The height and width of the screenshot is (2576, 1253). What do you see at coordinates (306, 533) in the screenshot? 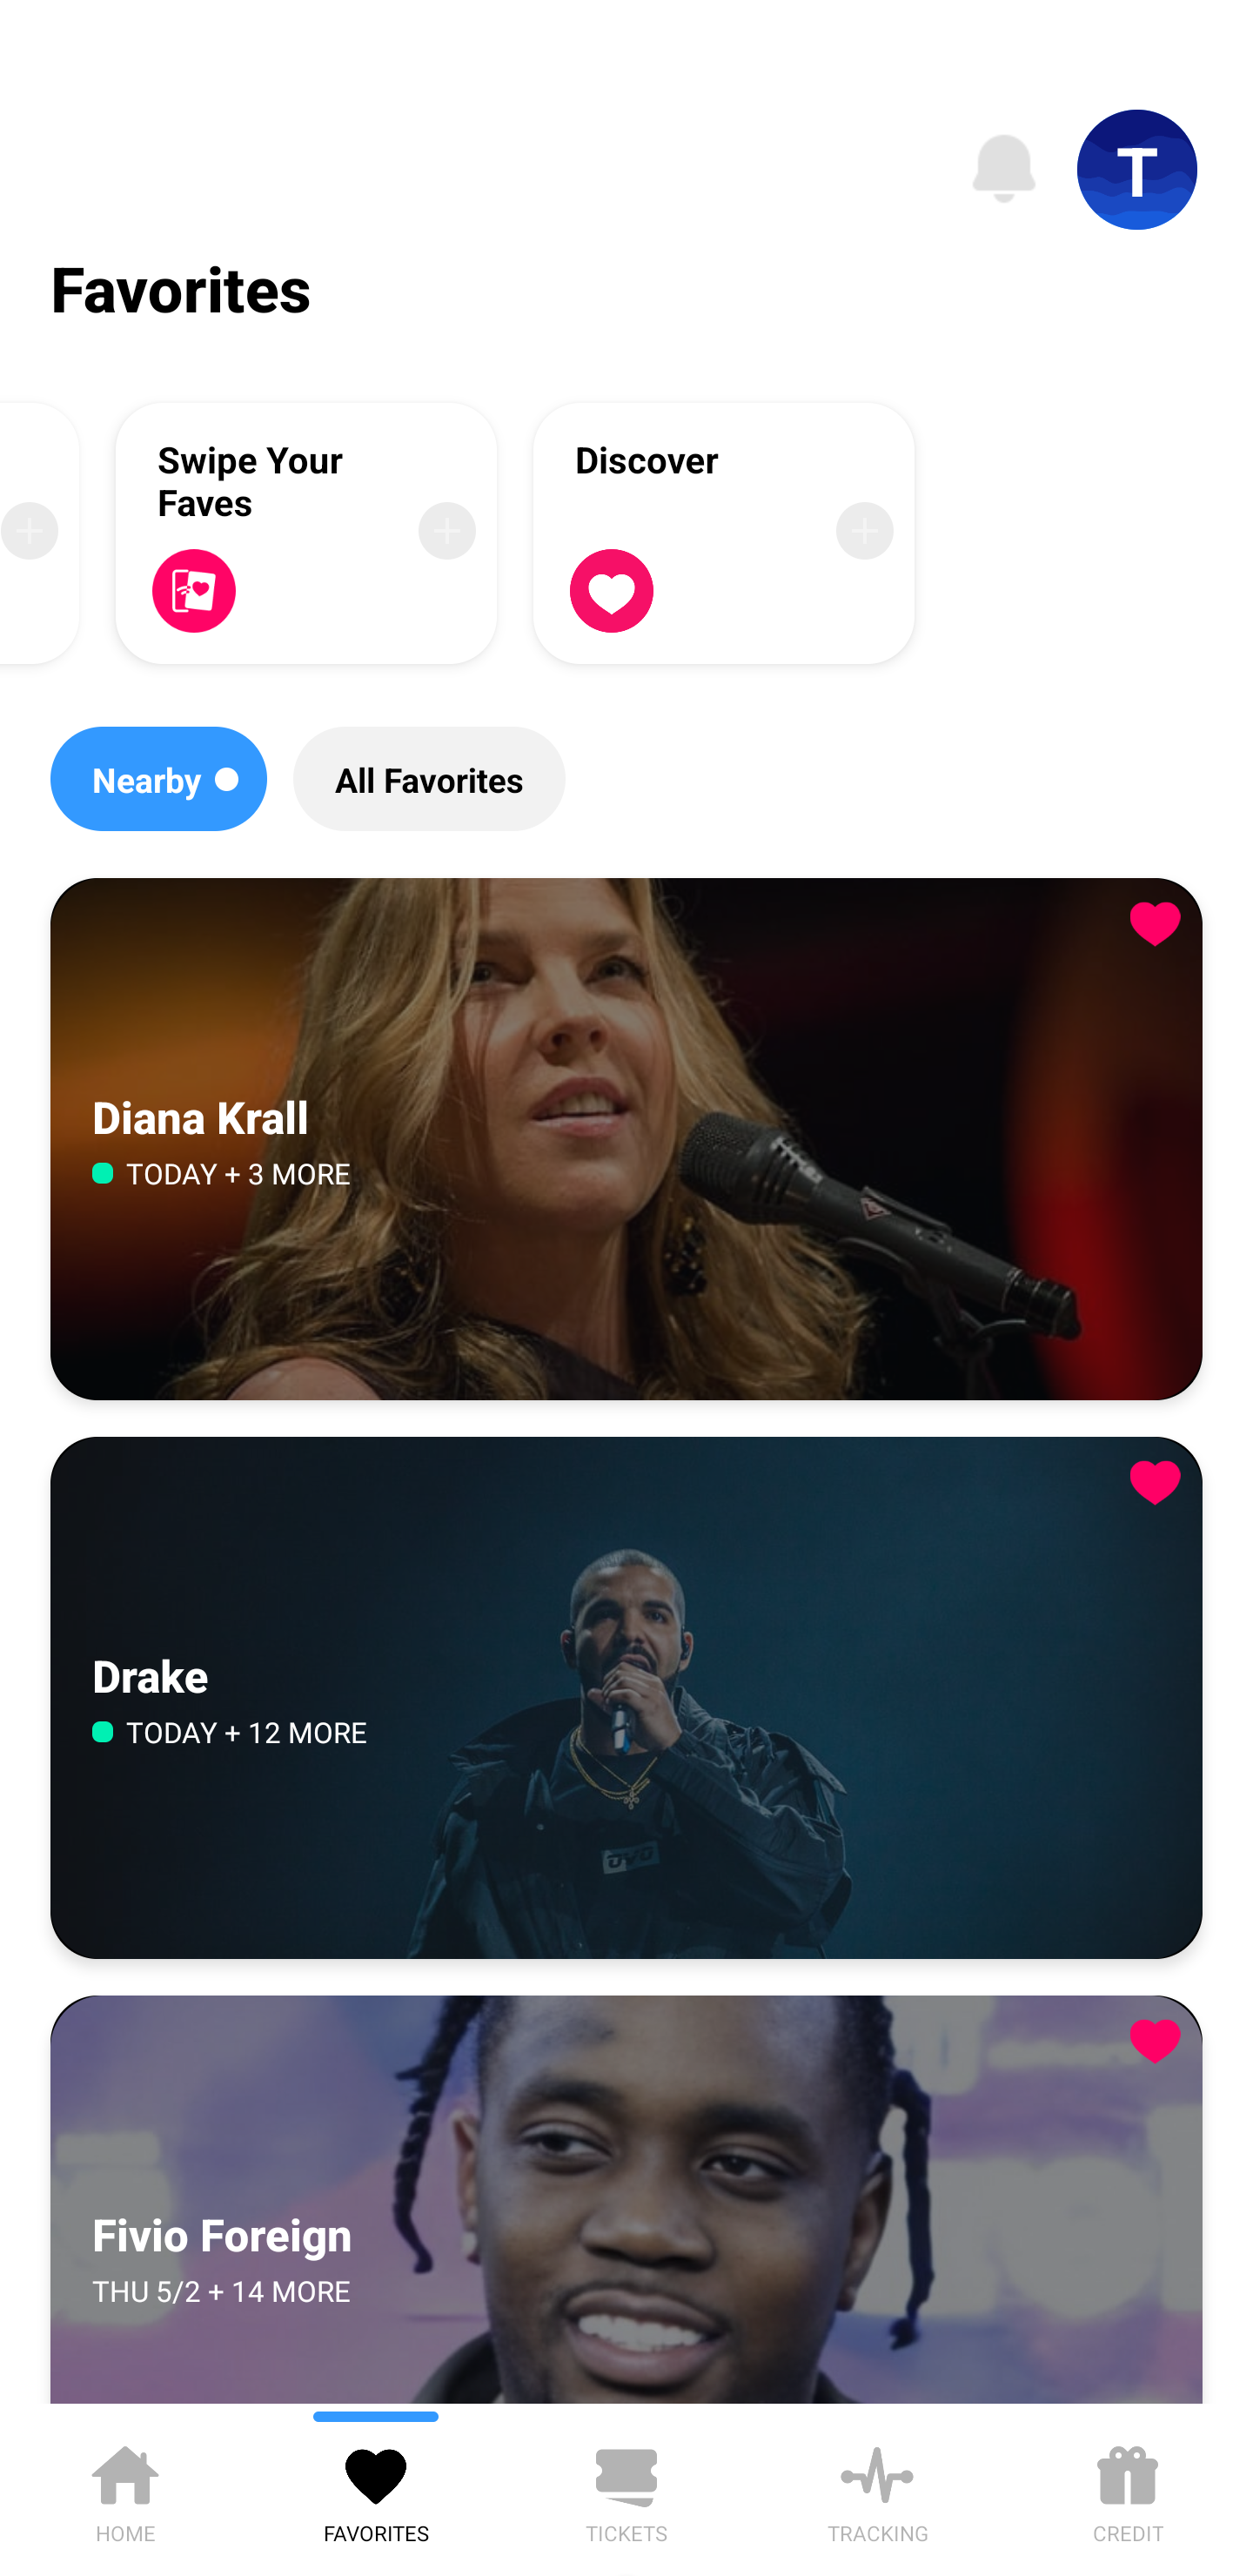
I see `Swipe Your  Faves` at bounding box center [306, 533].